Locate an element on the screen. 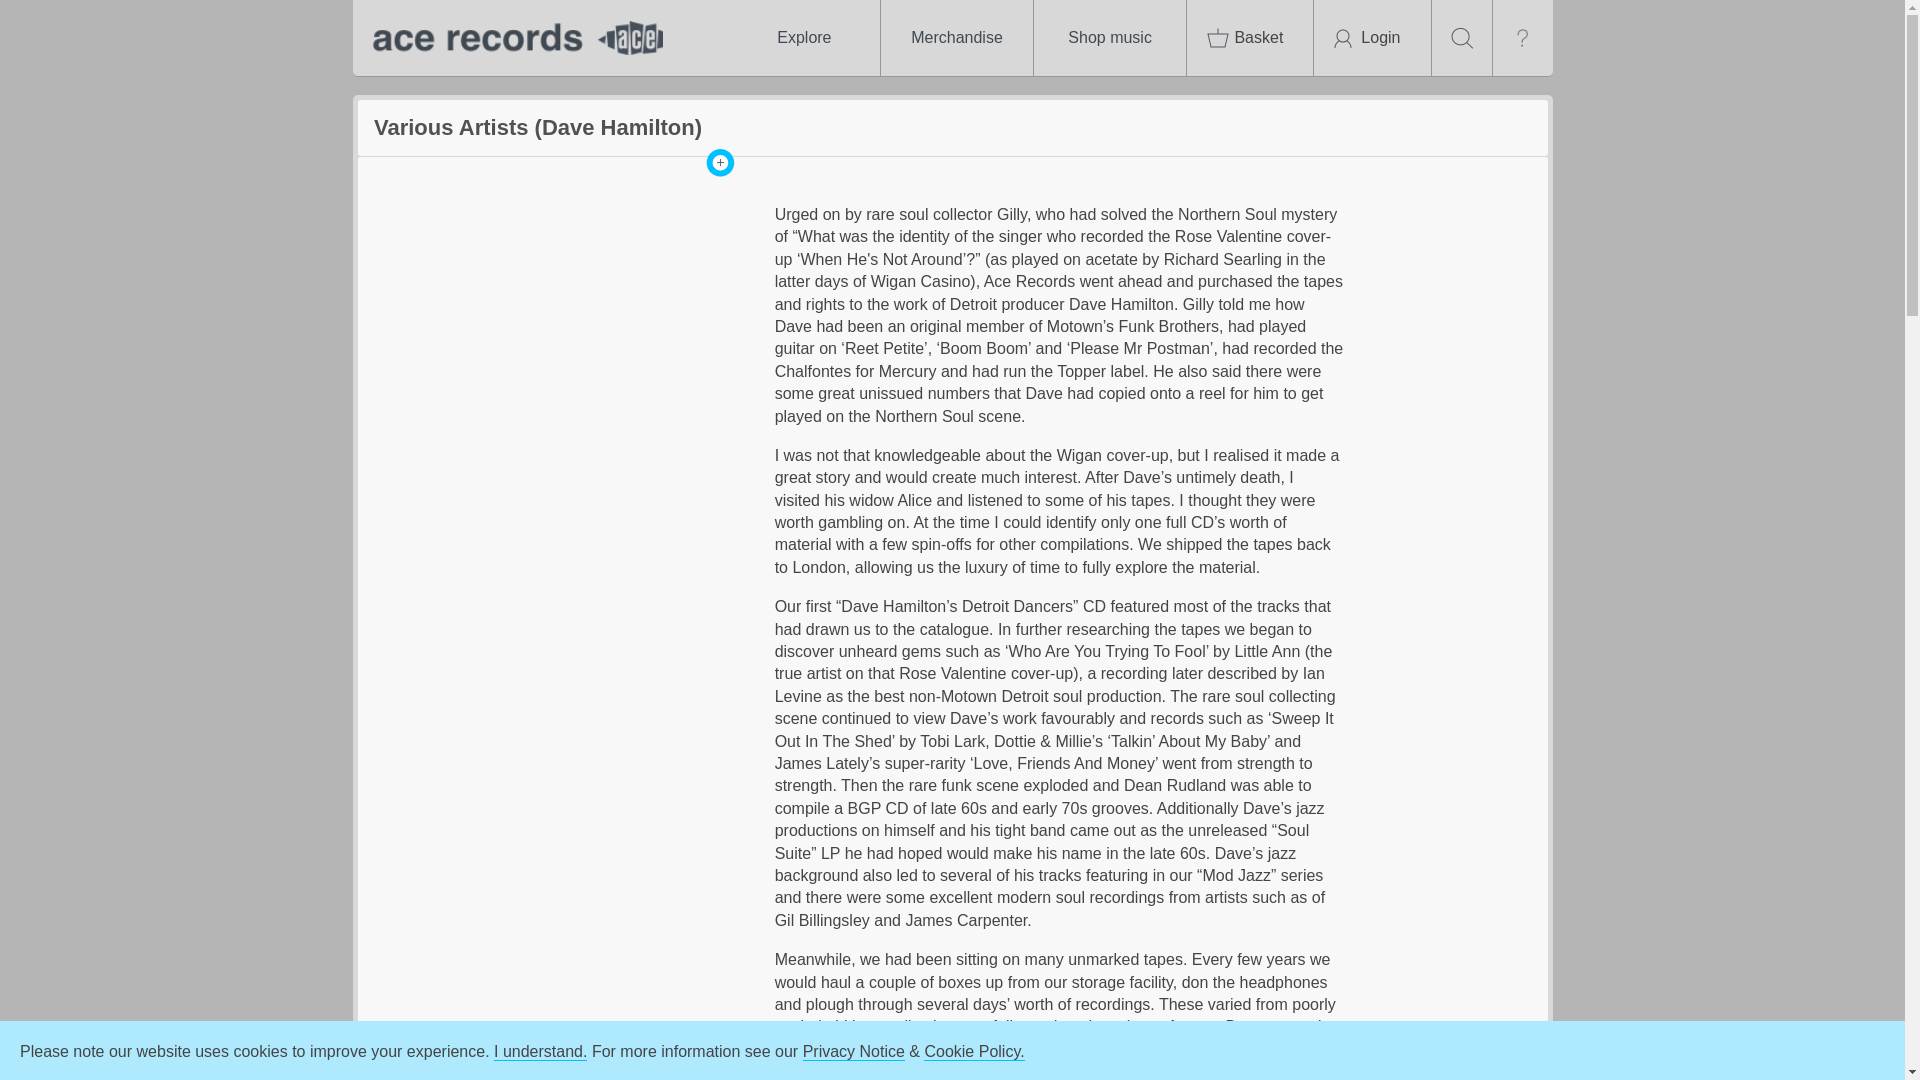 This screenshot has height=1080, width=1920. Shop music is located at coordinates (1110, 38).